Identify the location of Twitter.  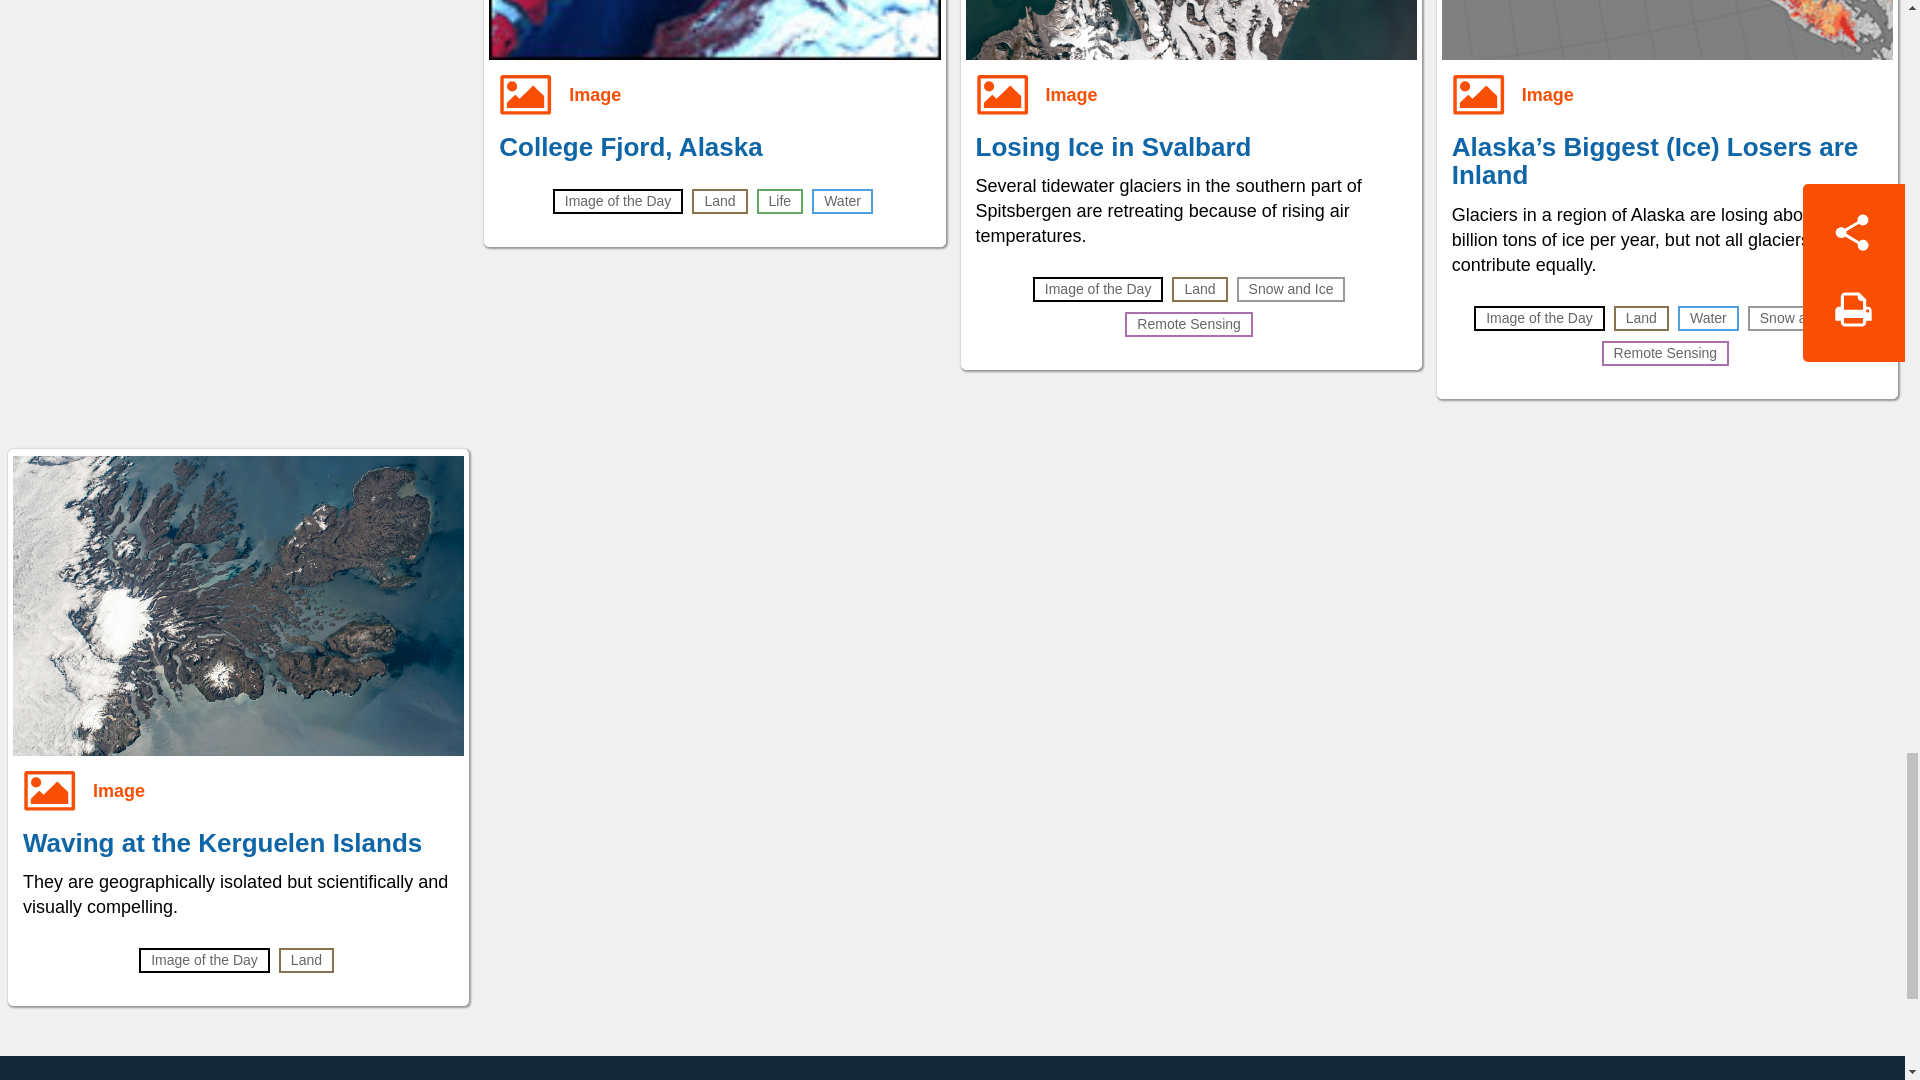
(1004, 1076).